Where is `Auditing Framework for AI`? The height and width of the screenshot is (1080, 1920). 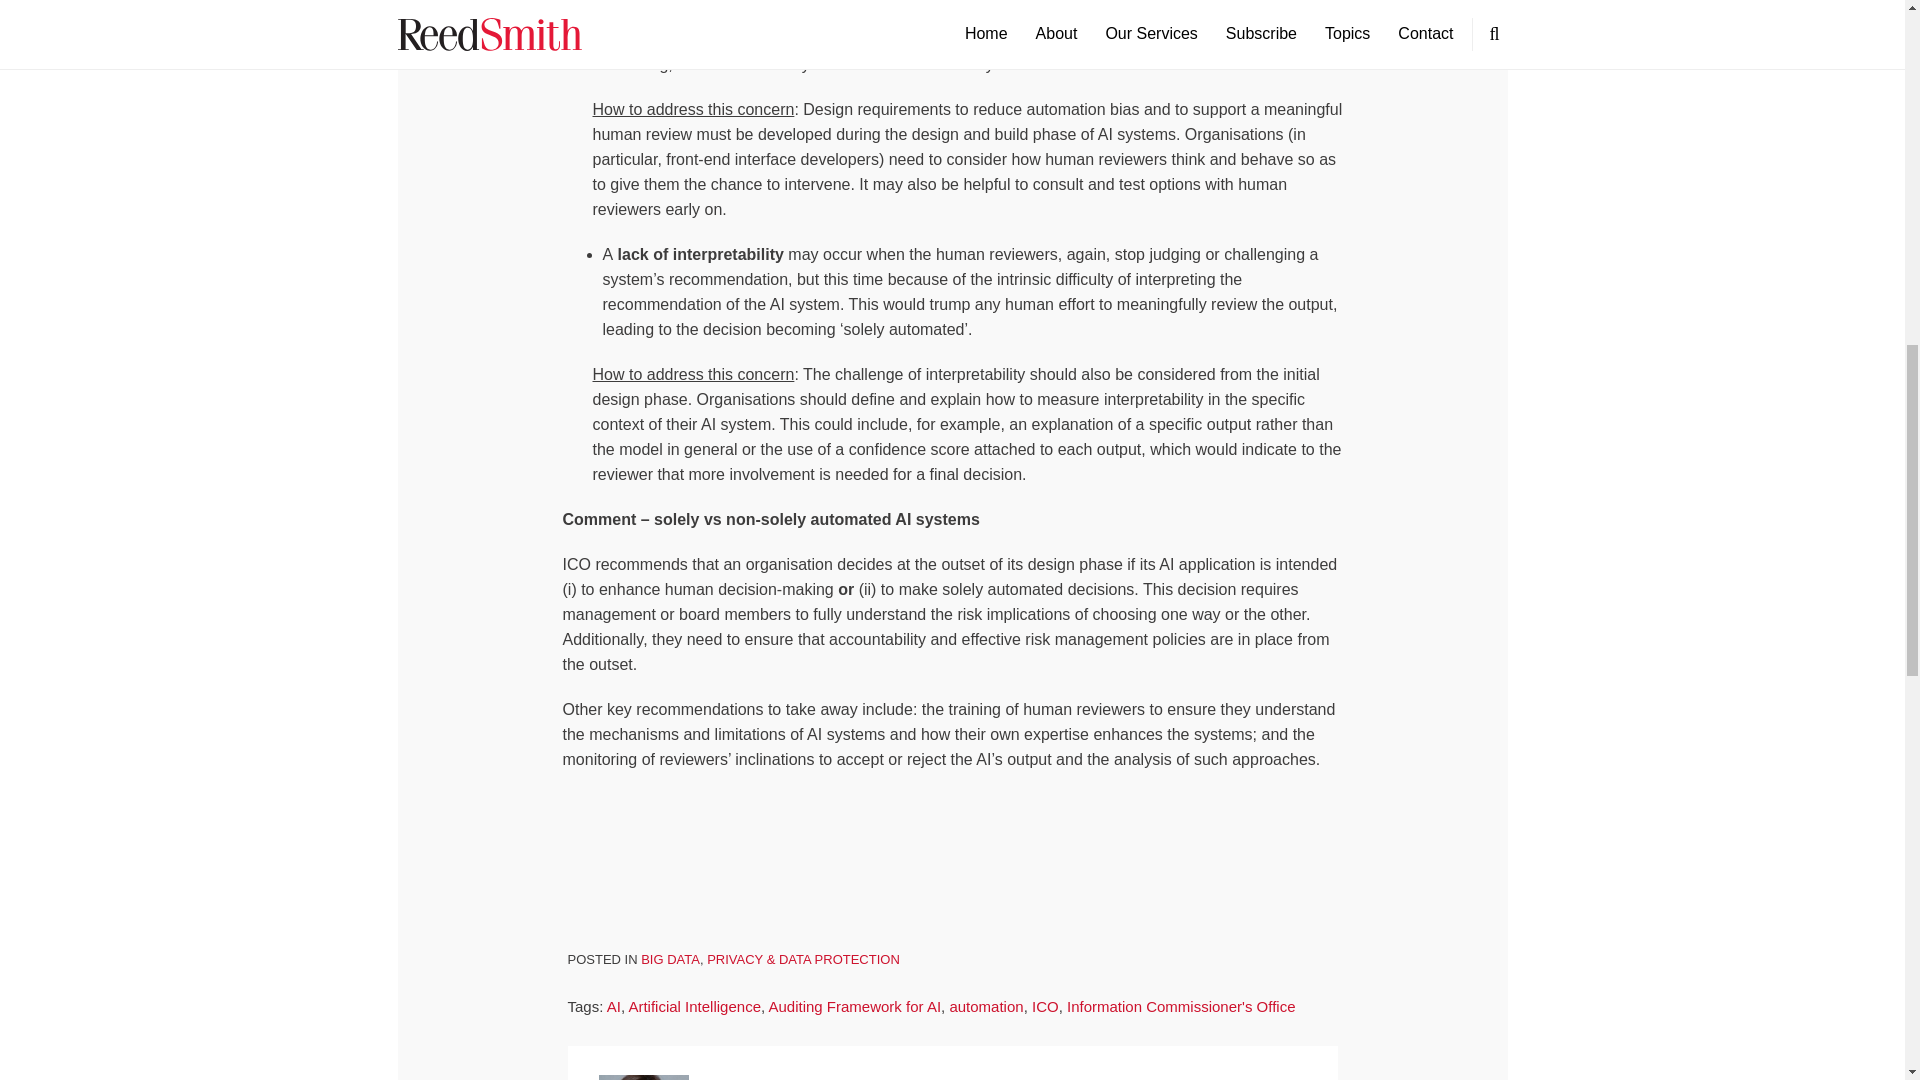 Auditing Framework for AI is located at coordinates (854, 1006).